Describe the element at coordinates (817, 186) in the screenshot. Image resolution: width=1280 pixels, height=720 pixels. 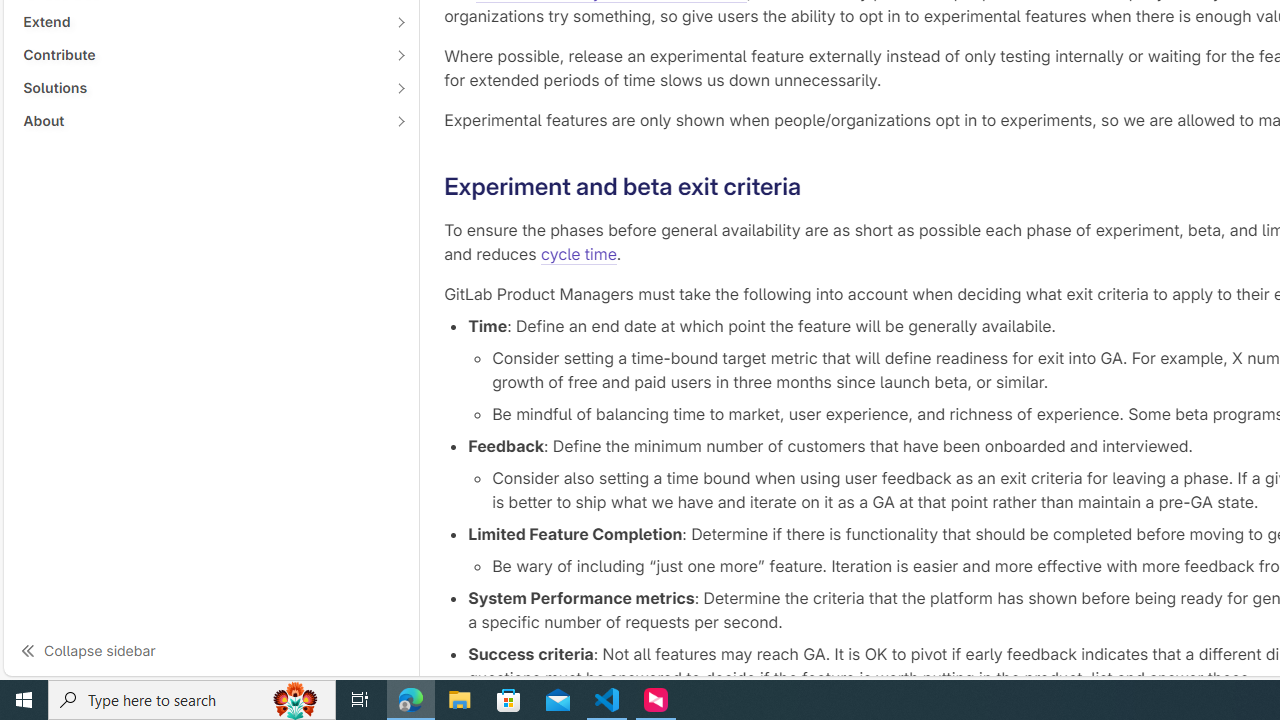
I see `Permalink` at that location.